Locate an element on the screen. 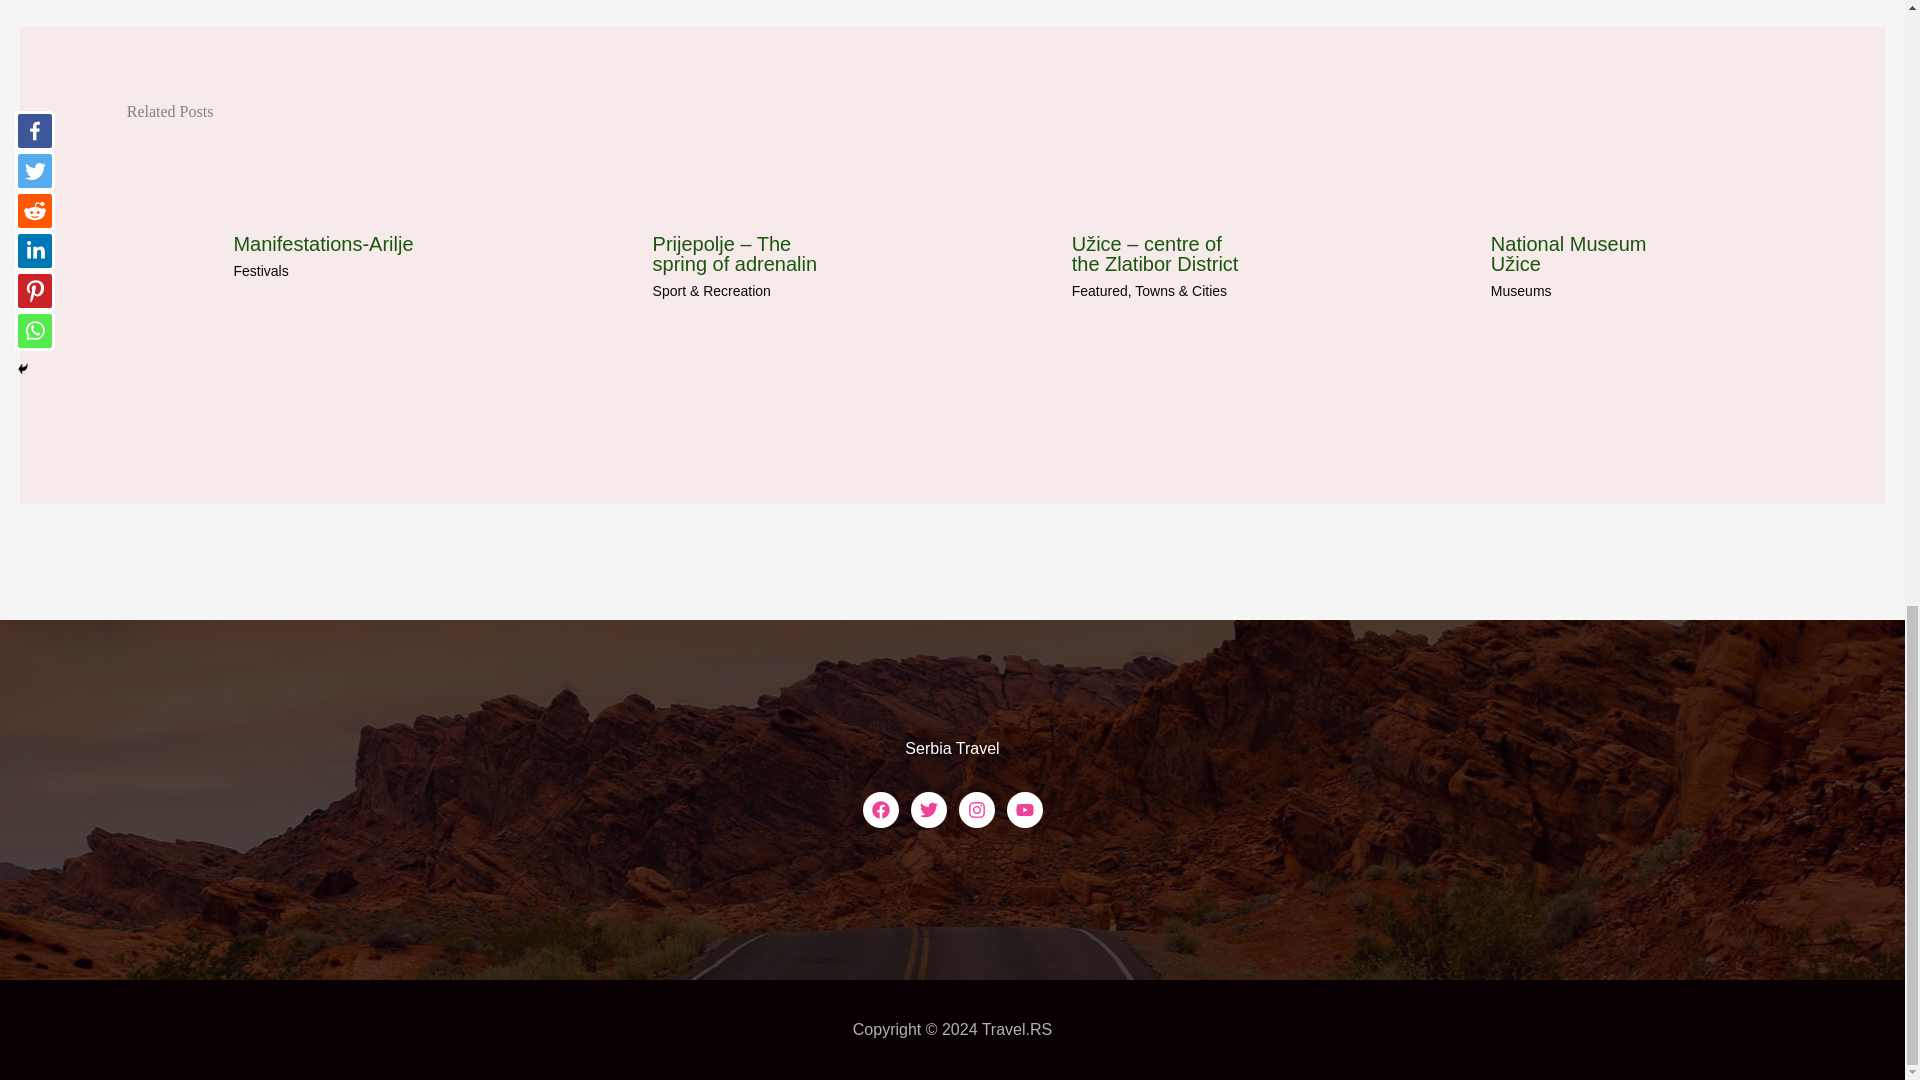 The width and height of the screenshot is (1920, 1080). Featured is located at coordinates (1100, 290).